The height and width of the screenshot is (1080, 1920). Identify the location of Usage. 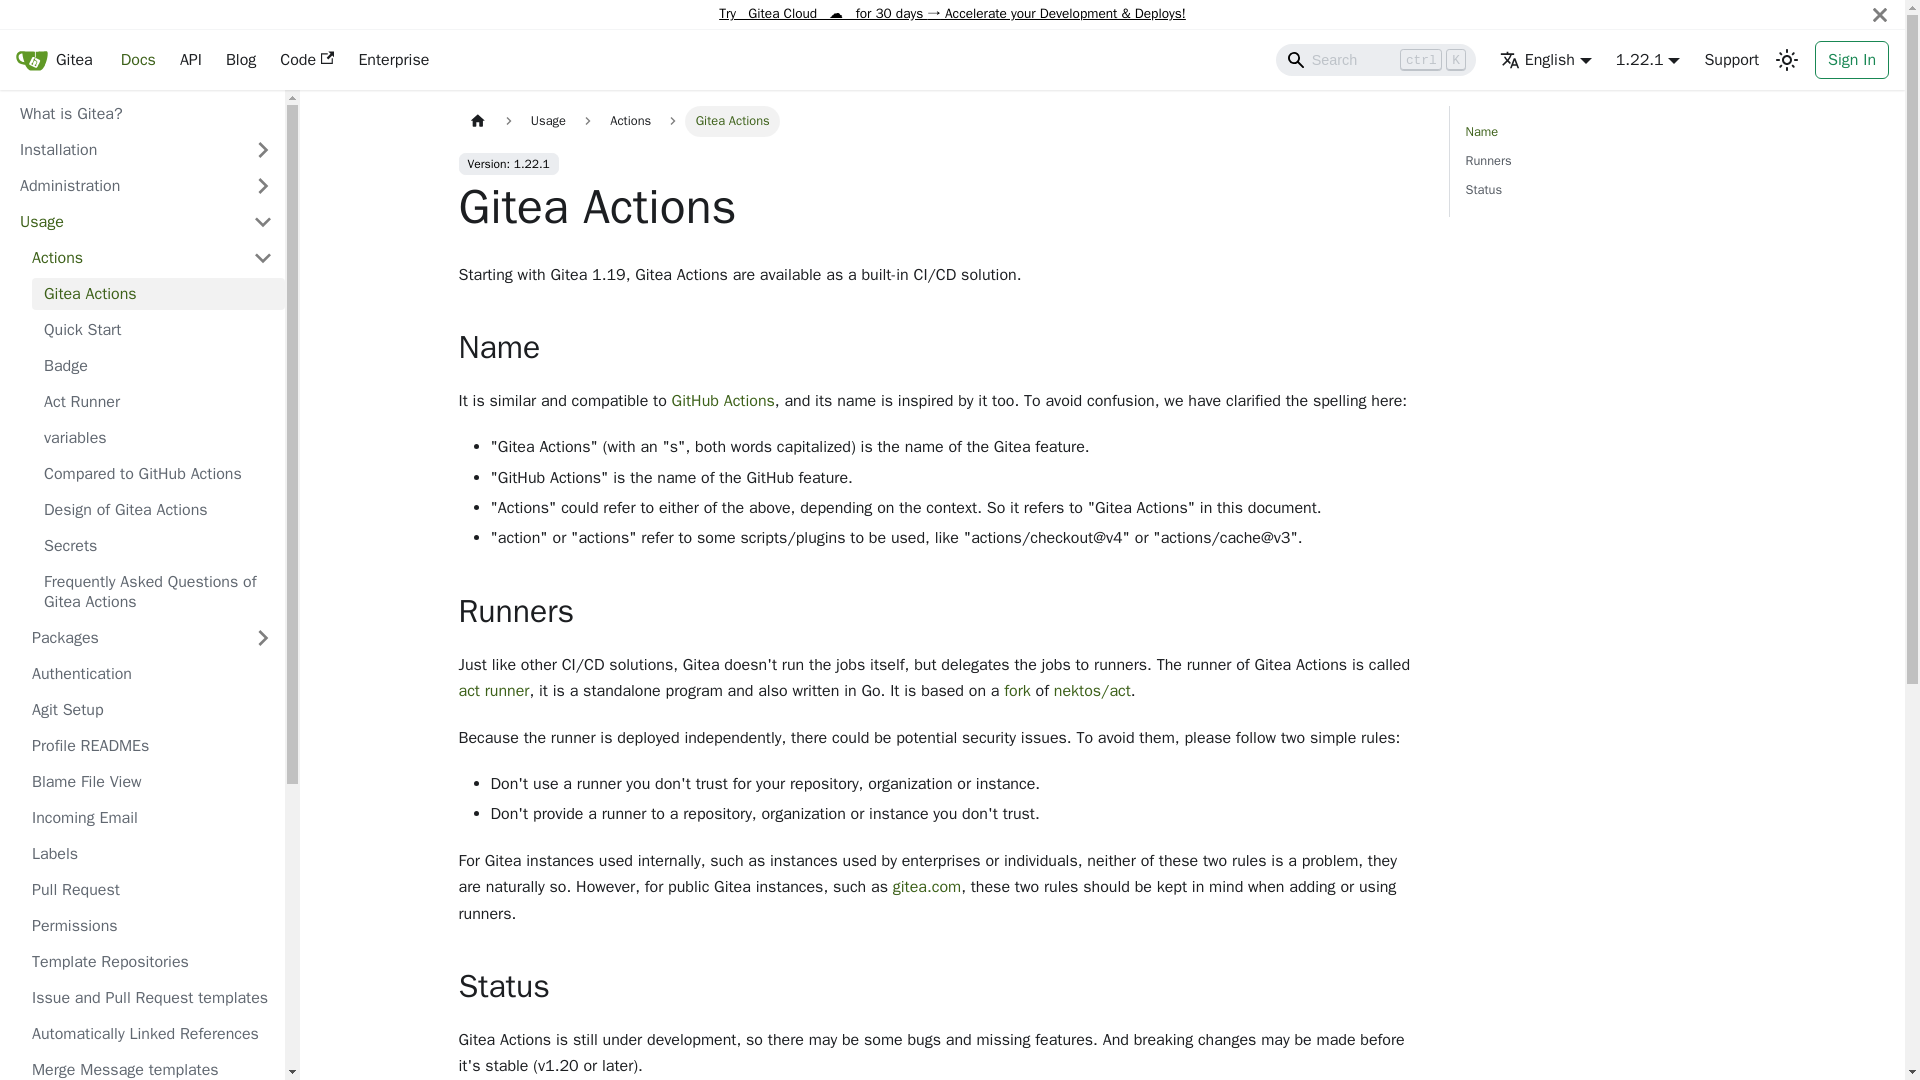
(124, 222).